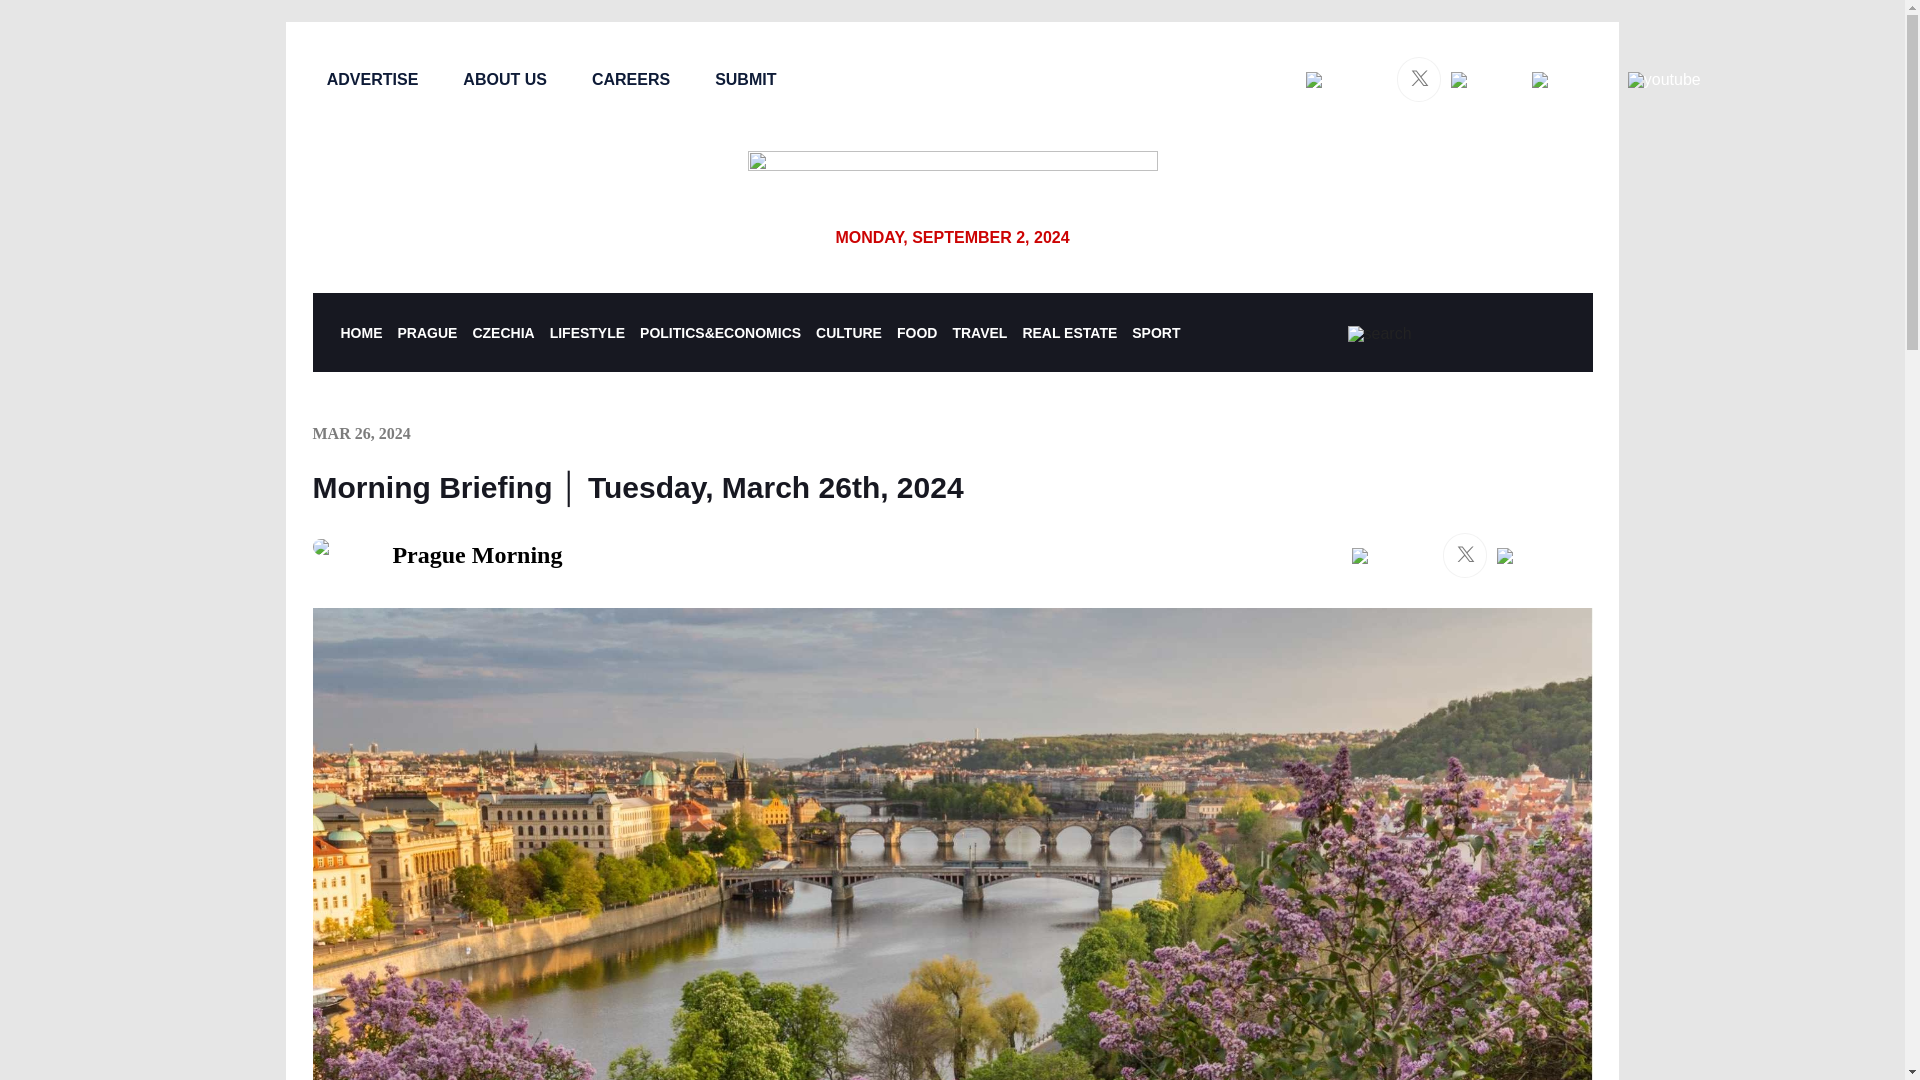  I want to click on PRAGUE, so click(428, 333).